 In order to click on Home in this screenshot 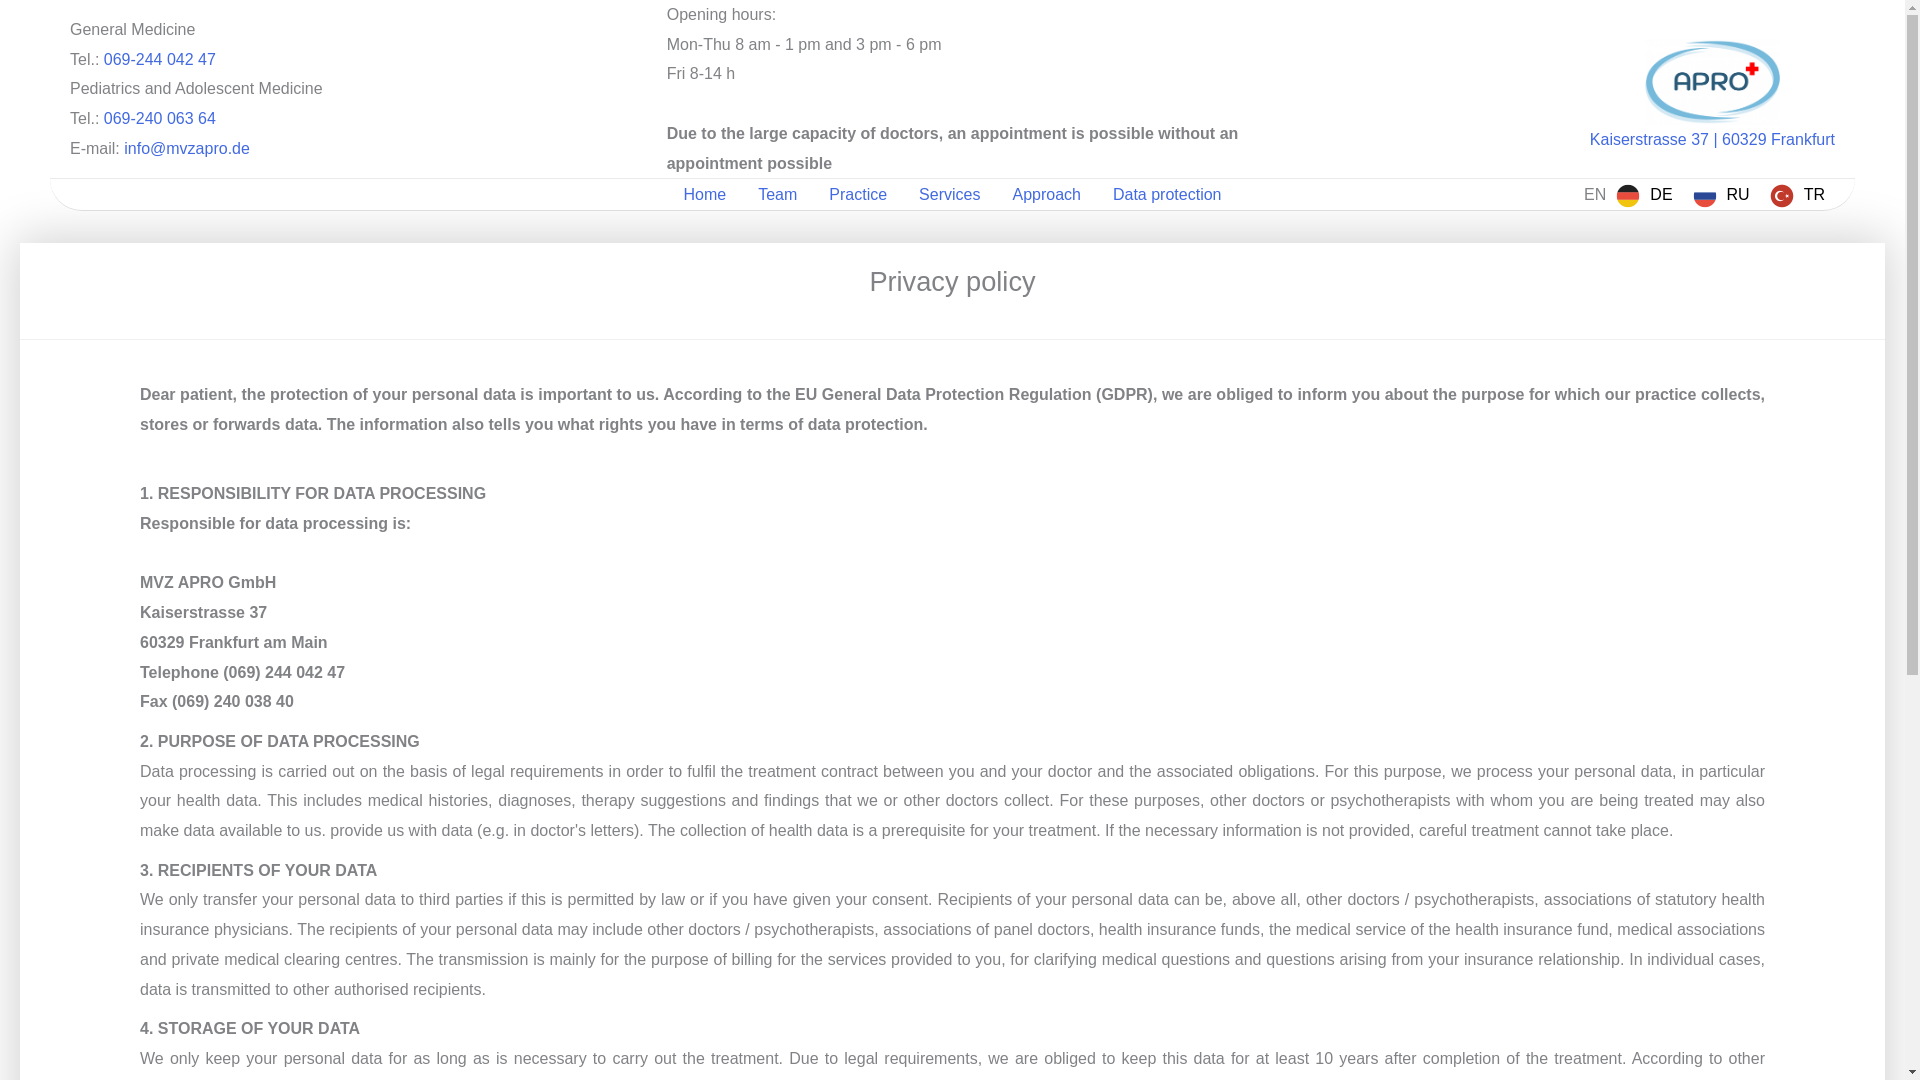, I will do `click(706, 194)`.